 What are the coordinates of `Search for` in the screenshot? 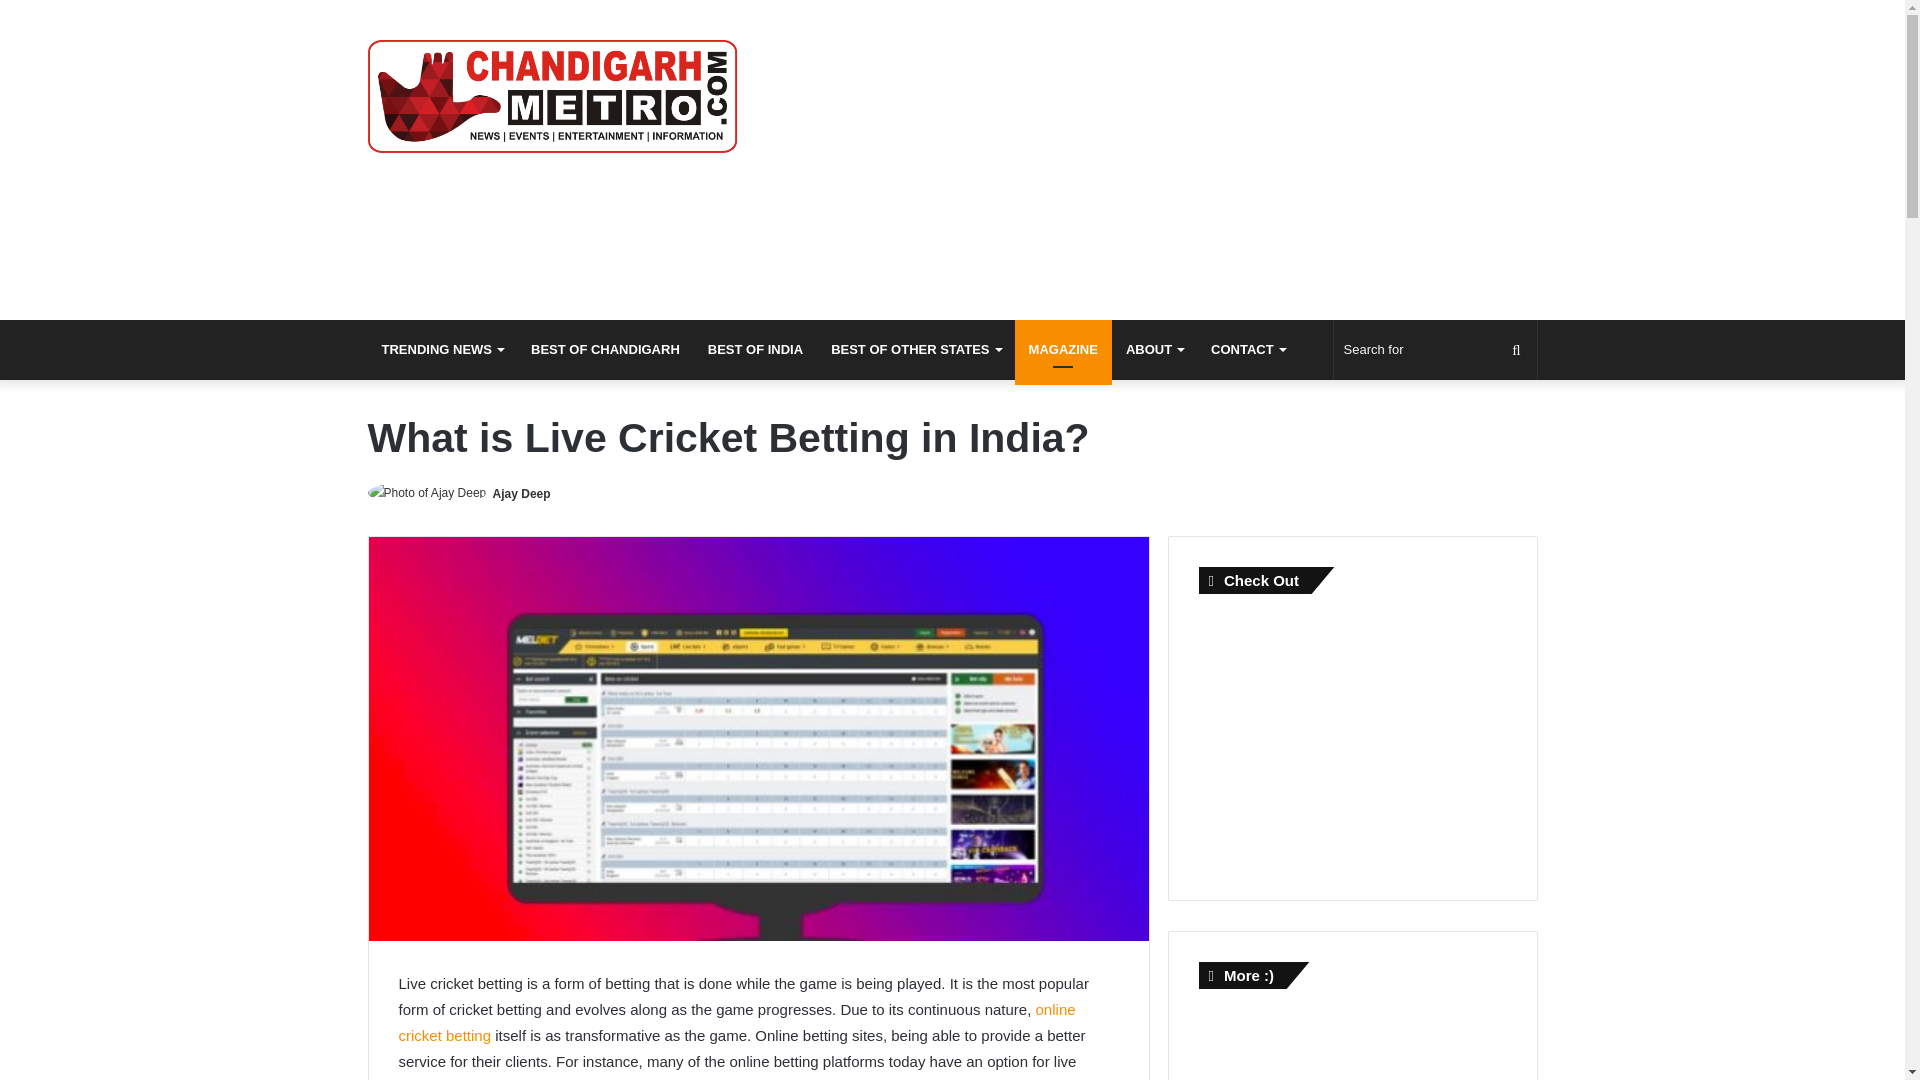 It's located at (1436, 350).